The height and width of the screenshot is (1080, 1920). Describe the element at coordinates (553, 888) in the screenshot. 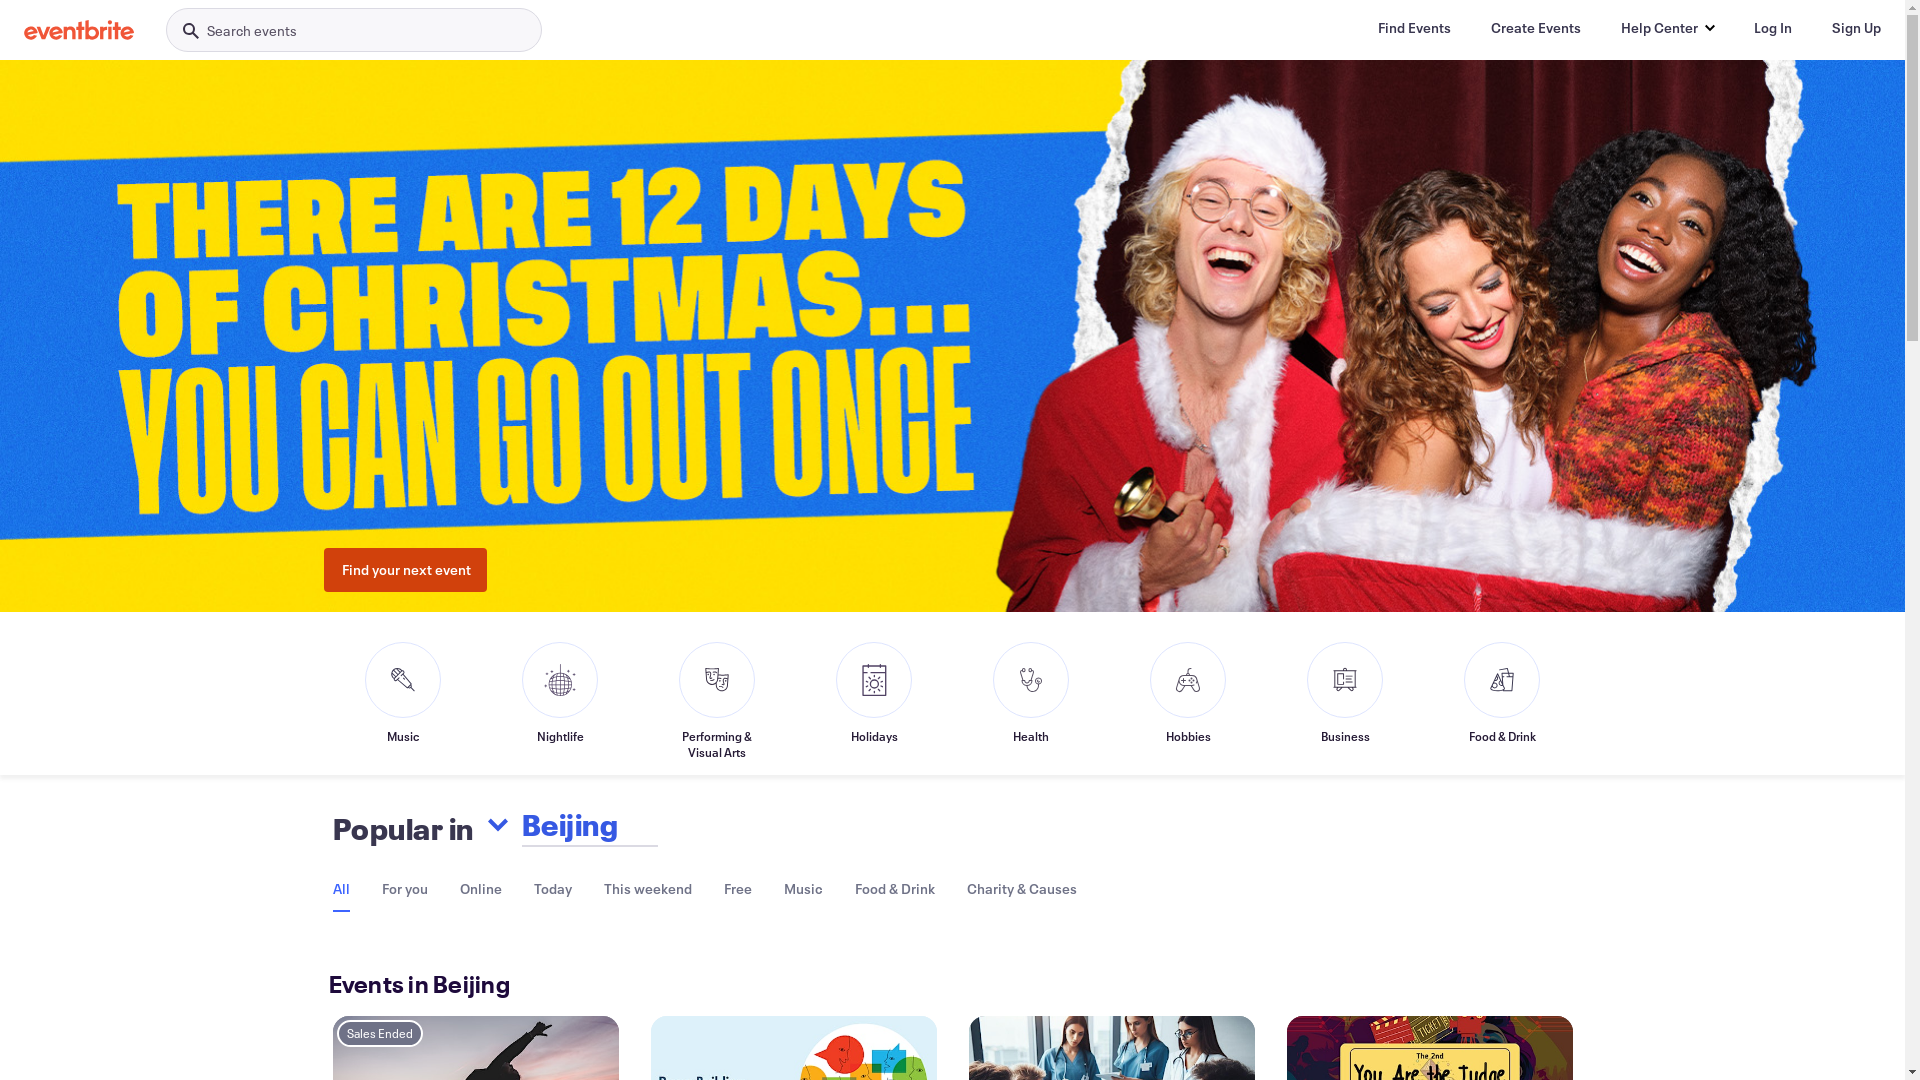

I see `Today` at that location.